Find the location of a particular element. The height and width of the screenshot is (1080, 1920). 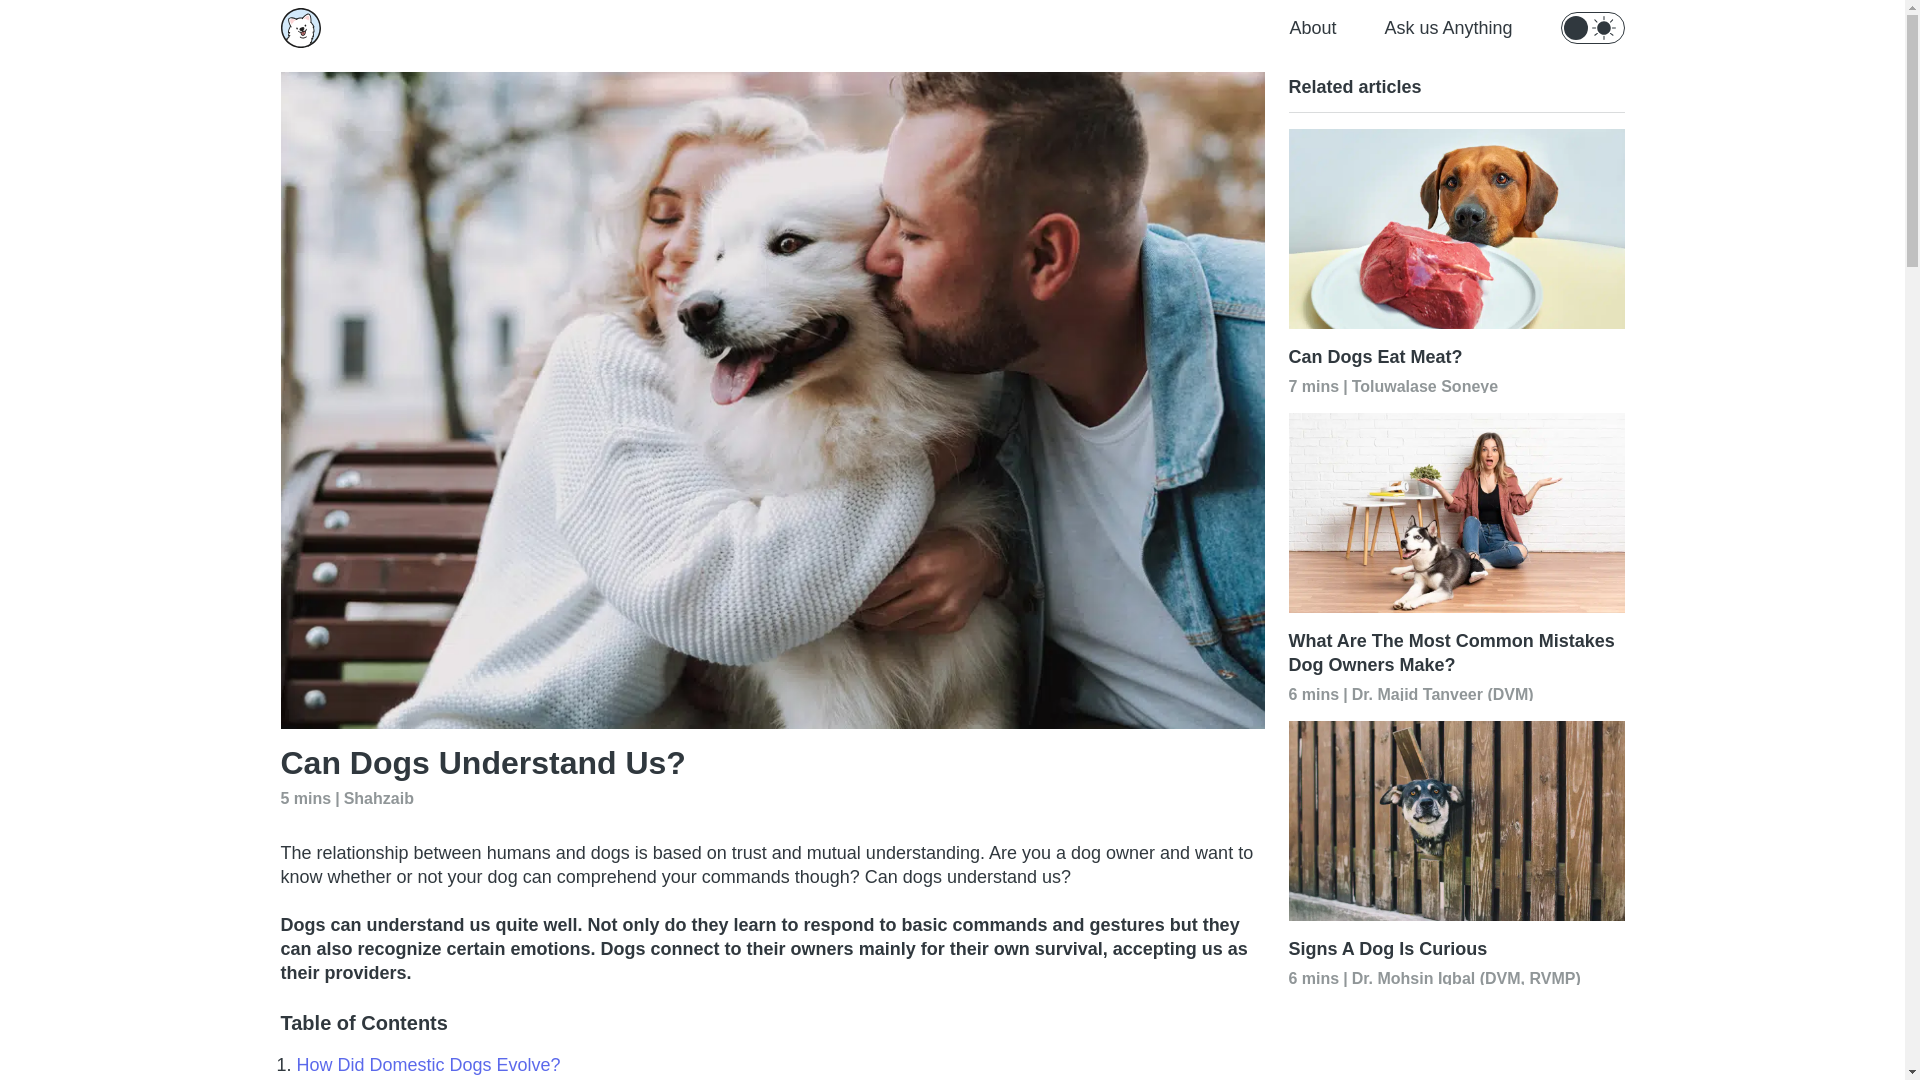

Can Dogs Eat Meat? is located at coordinates (1456, 356).